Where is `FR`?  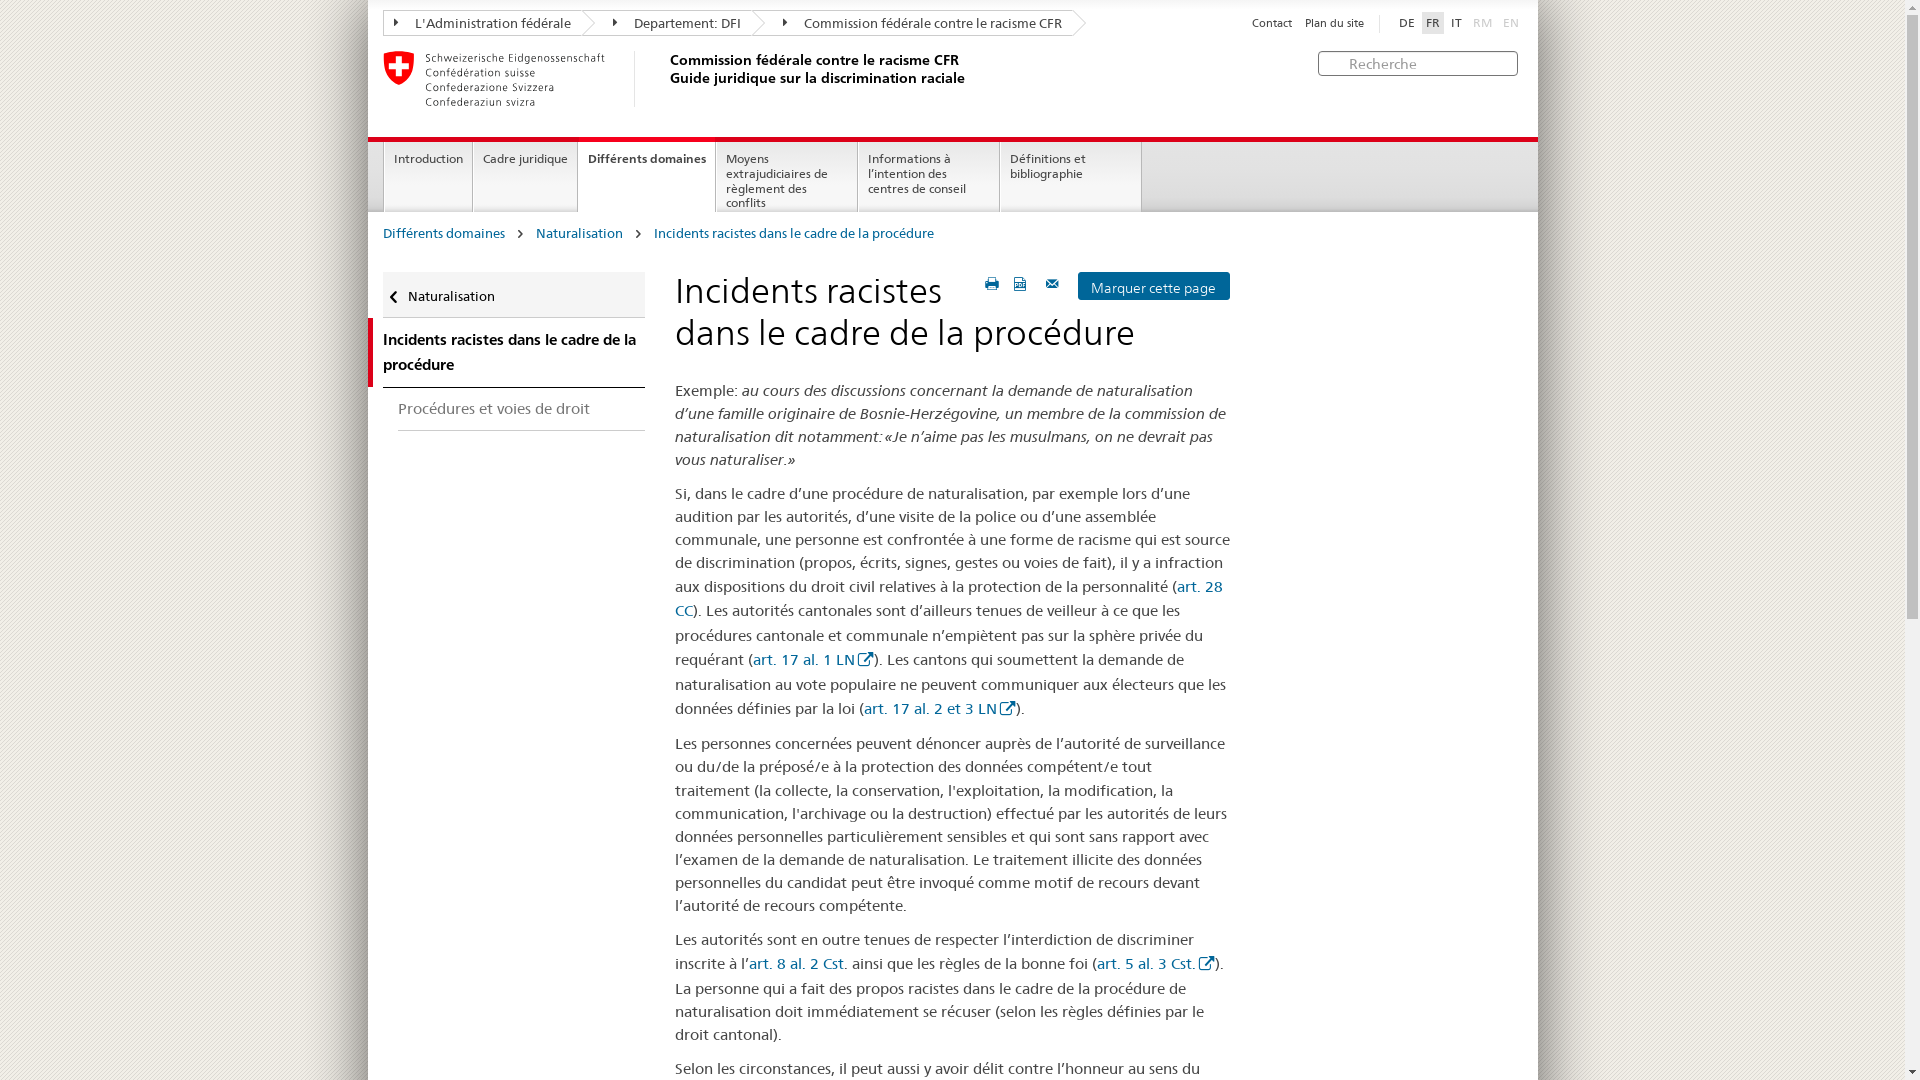 FR is located at coordinates (1433, 23).